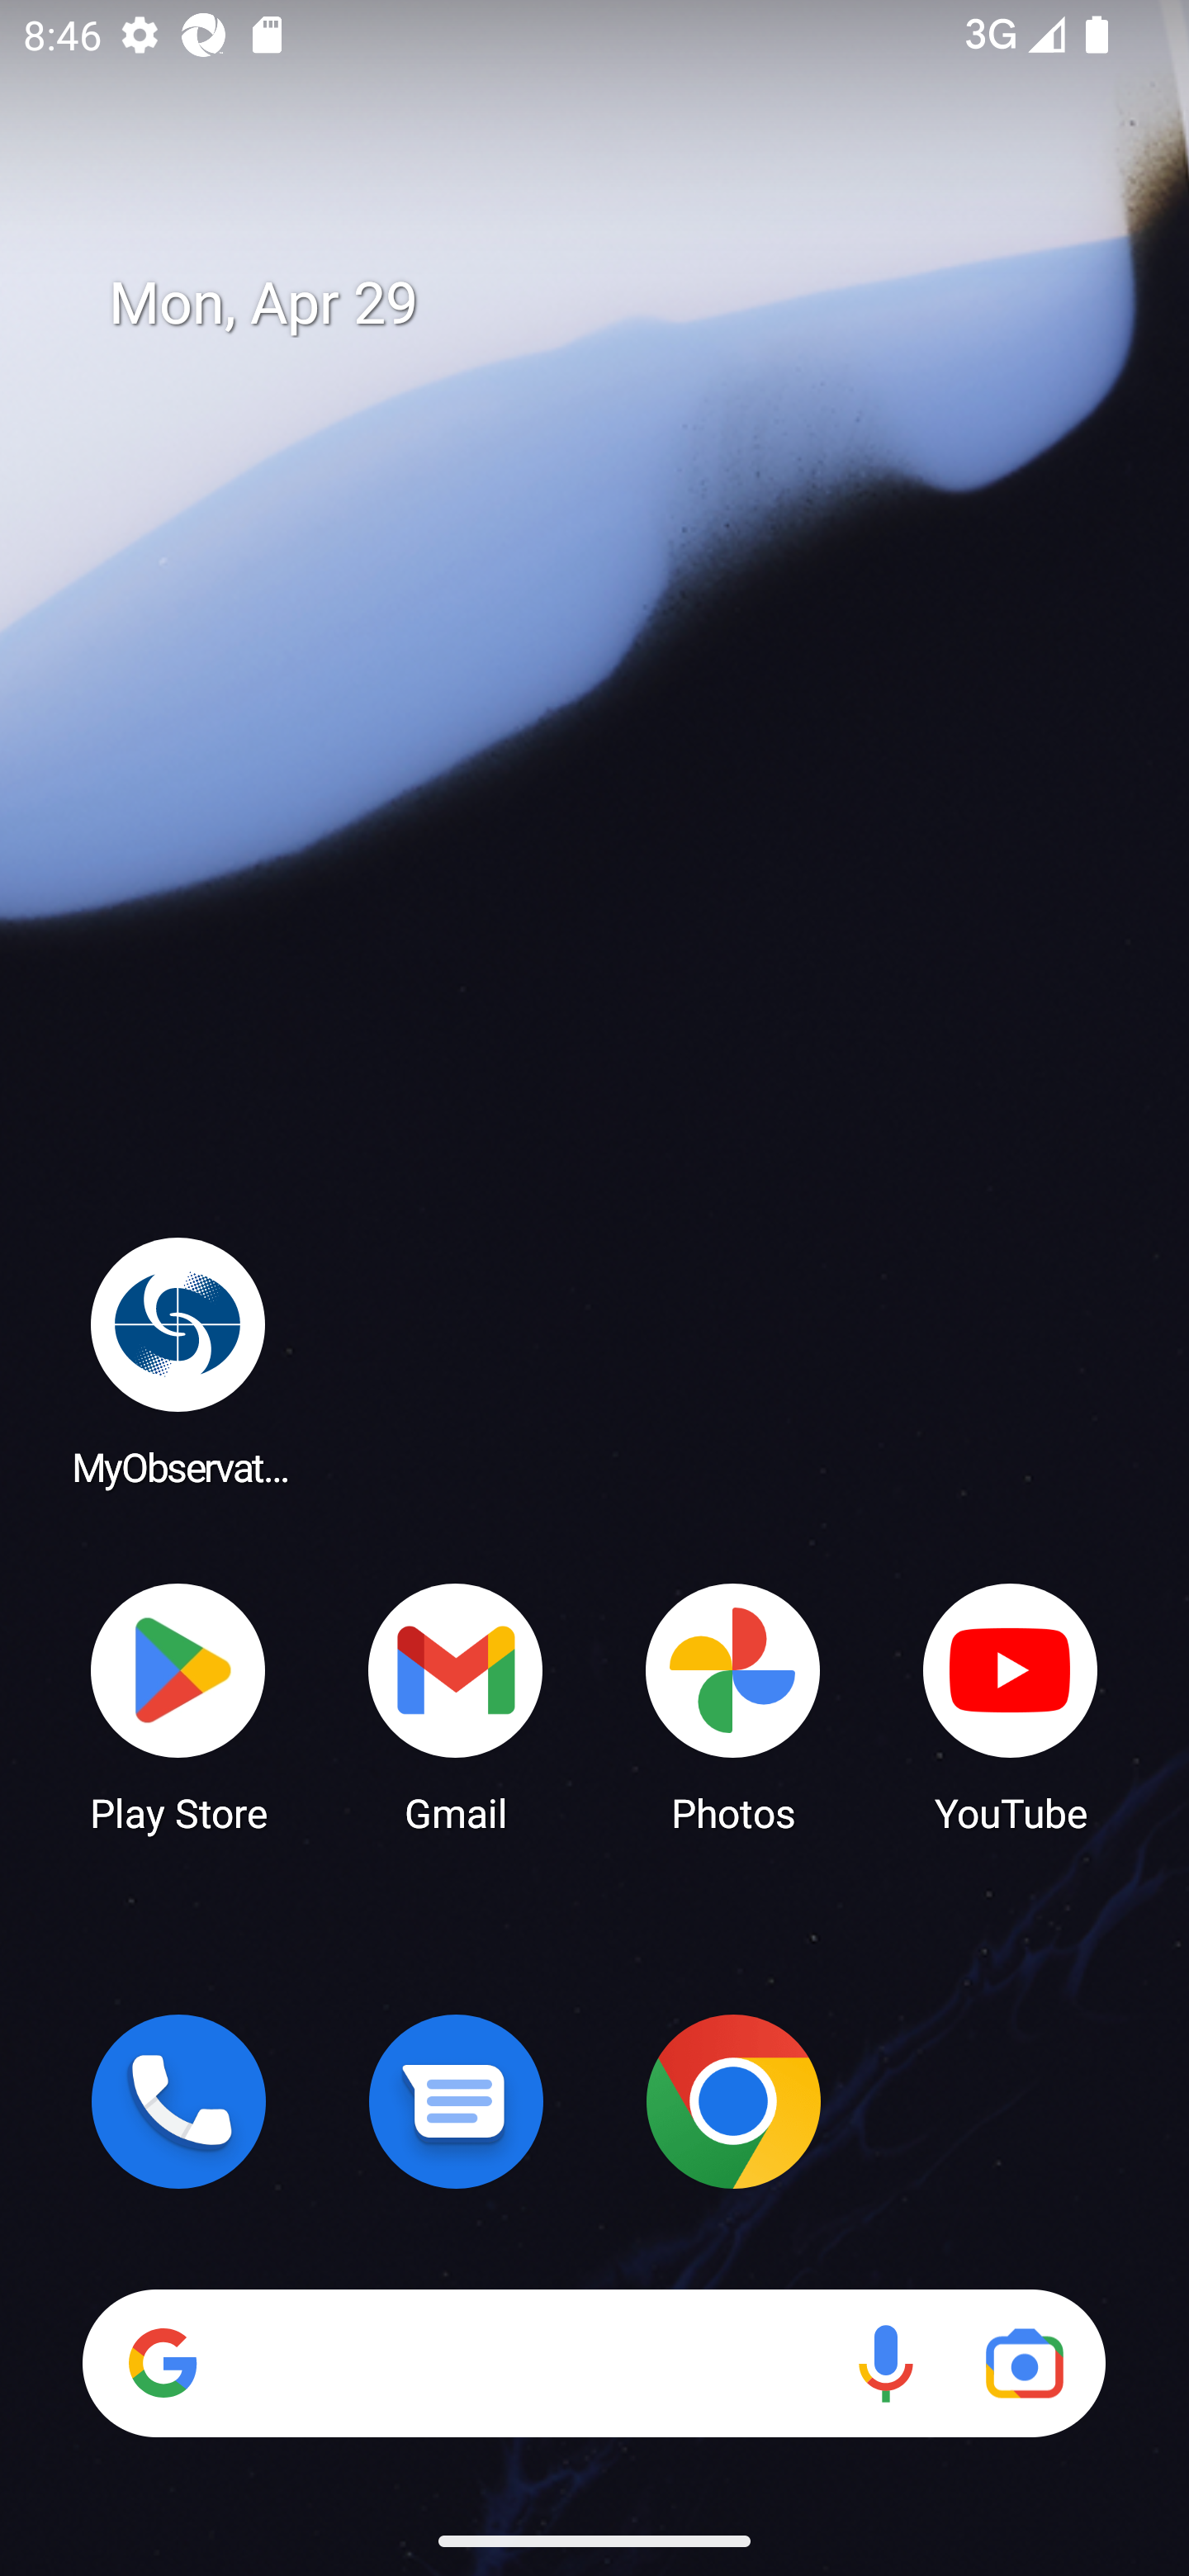  What do you see at coordinates (733, 1706) in the screenshot?
I see `Photos` at bounding box center [733, 1706].